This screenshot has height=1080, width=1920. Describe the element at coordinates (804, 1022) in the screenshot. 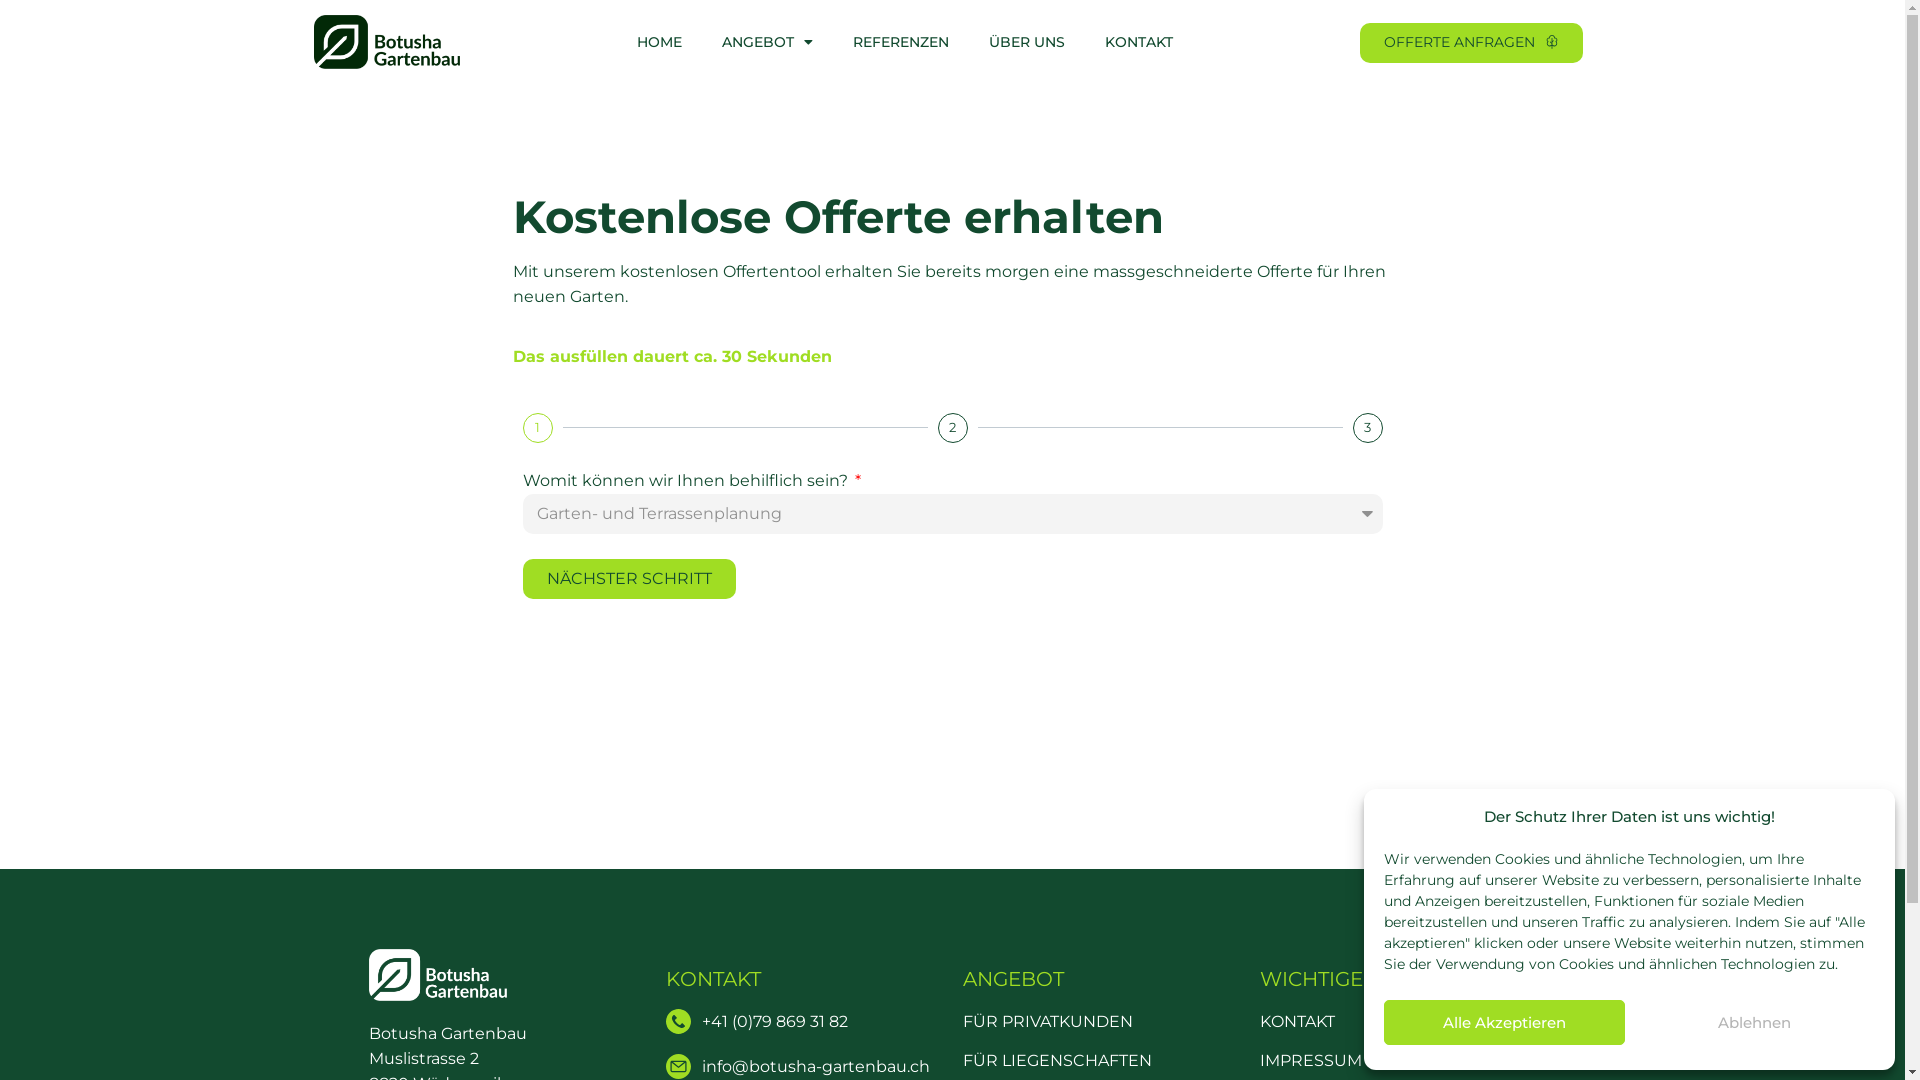

I see `+41 (0)79 869 31 82` at that location.